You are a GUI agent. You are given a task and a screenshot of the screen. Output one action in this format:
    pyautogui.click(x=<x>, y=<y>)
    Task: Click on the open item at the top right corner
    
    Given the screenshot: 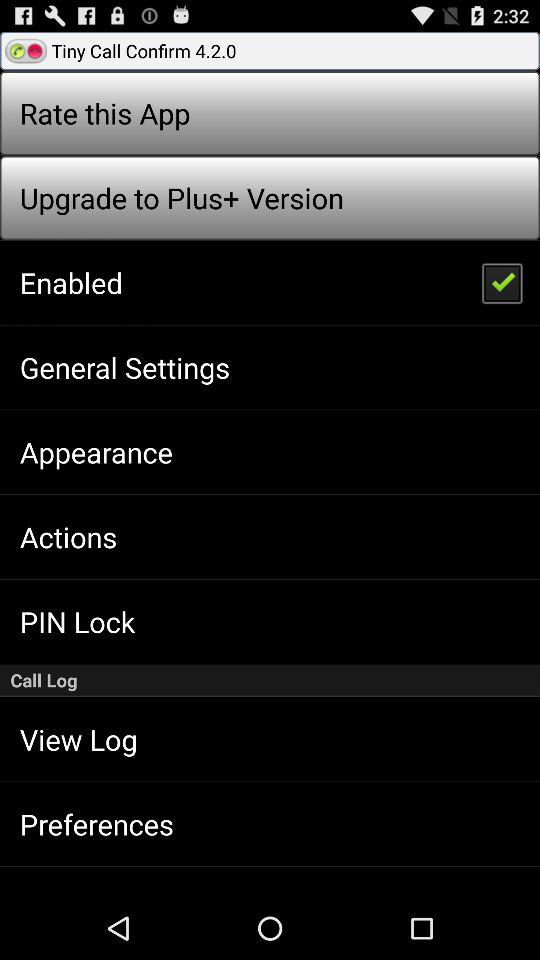 What is the action you would take?
    pyautogui.click(x=501, y=282)
    